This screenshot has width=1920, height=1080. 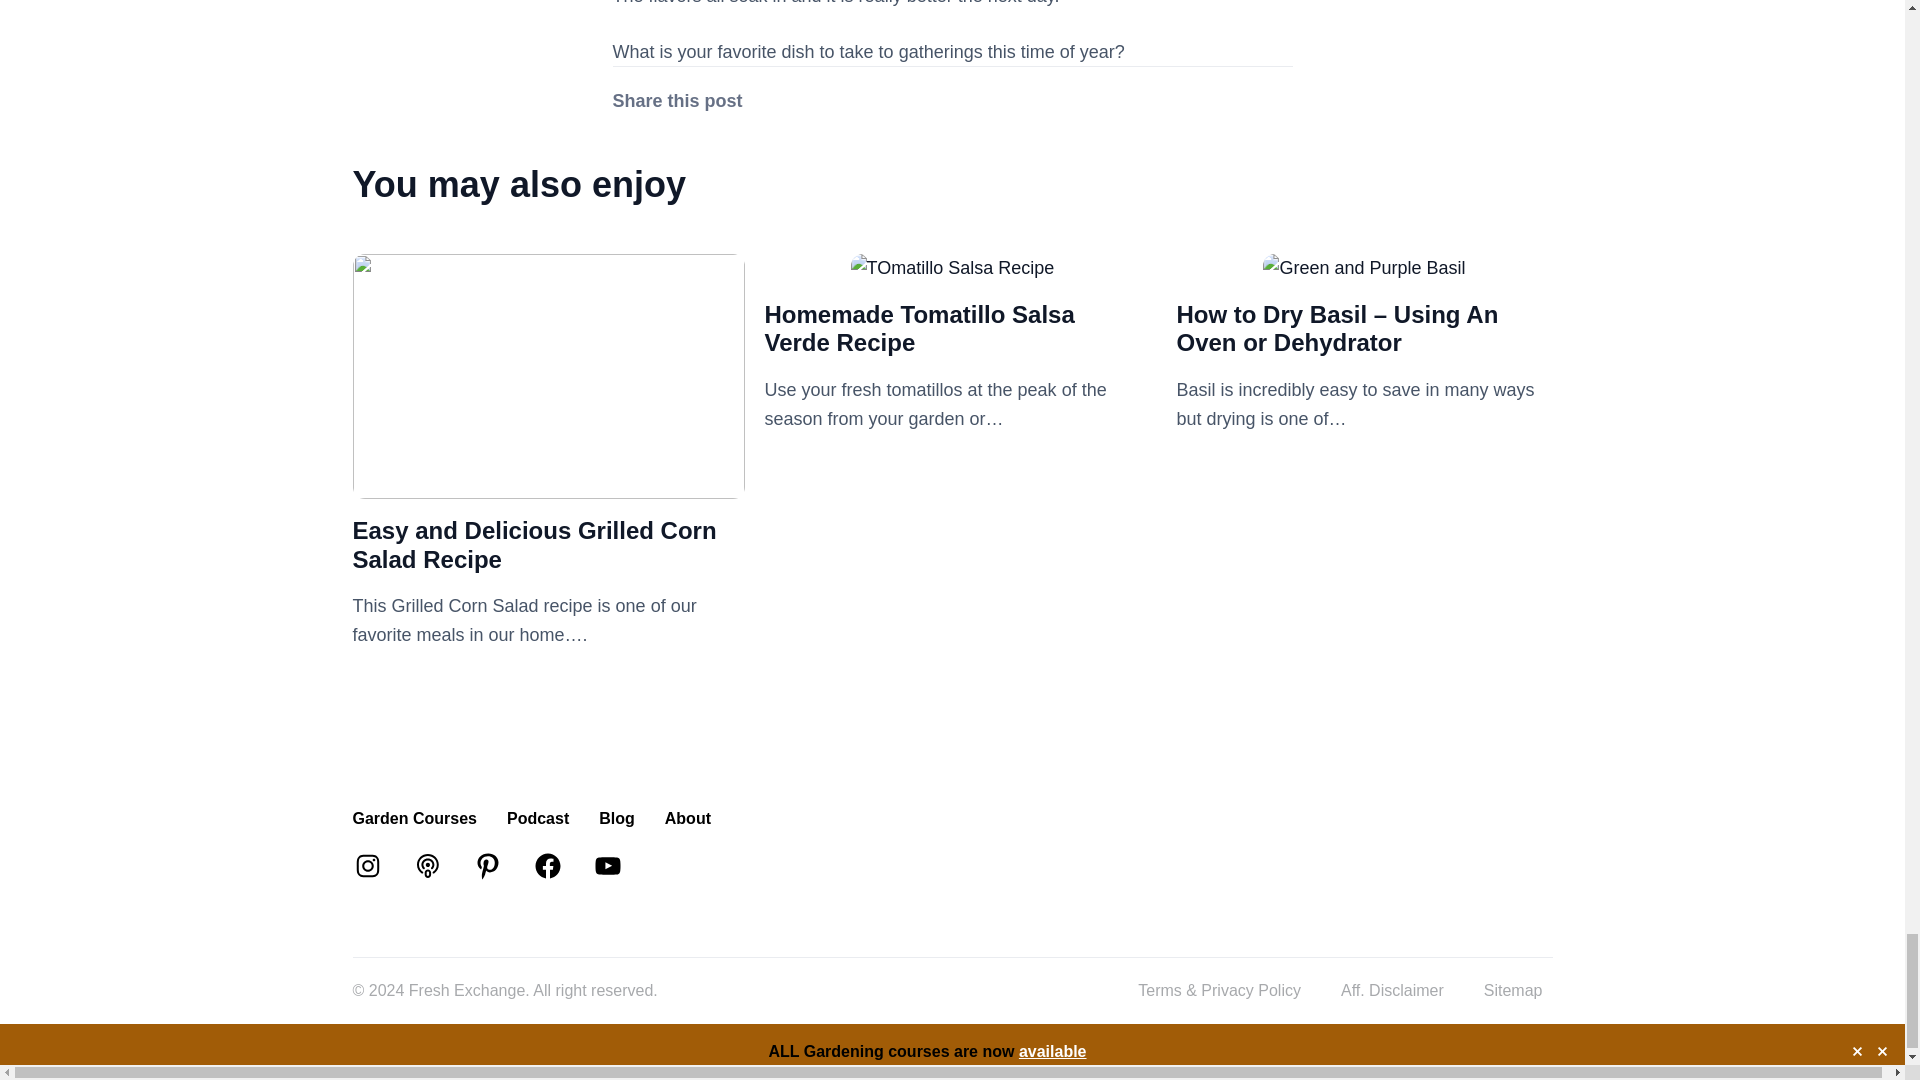 I want to click on Pinterest, so click(x=486, y=866).